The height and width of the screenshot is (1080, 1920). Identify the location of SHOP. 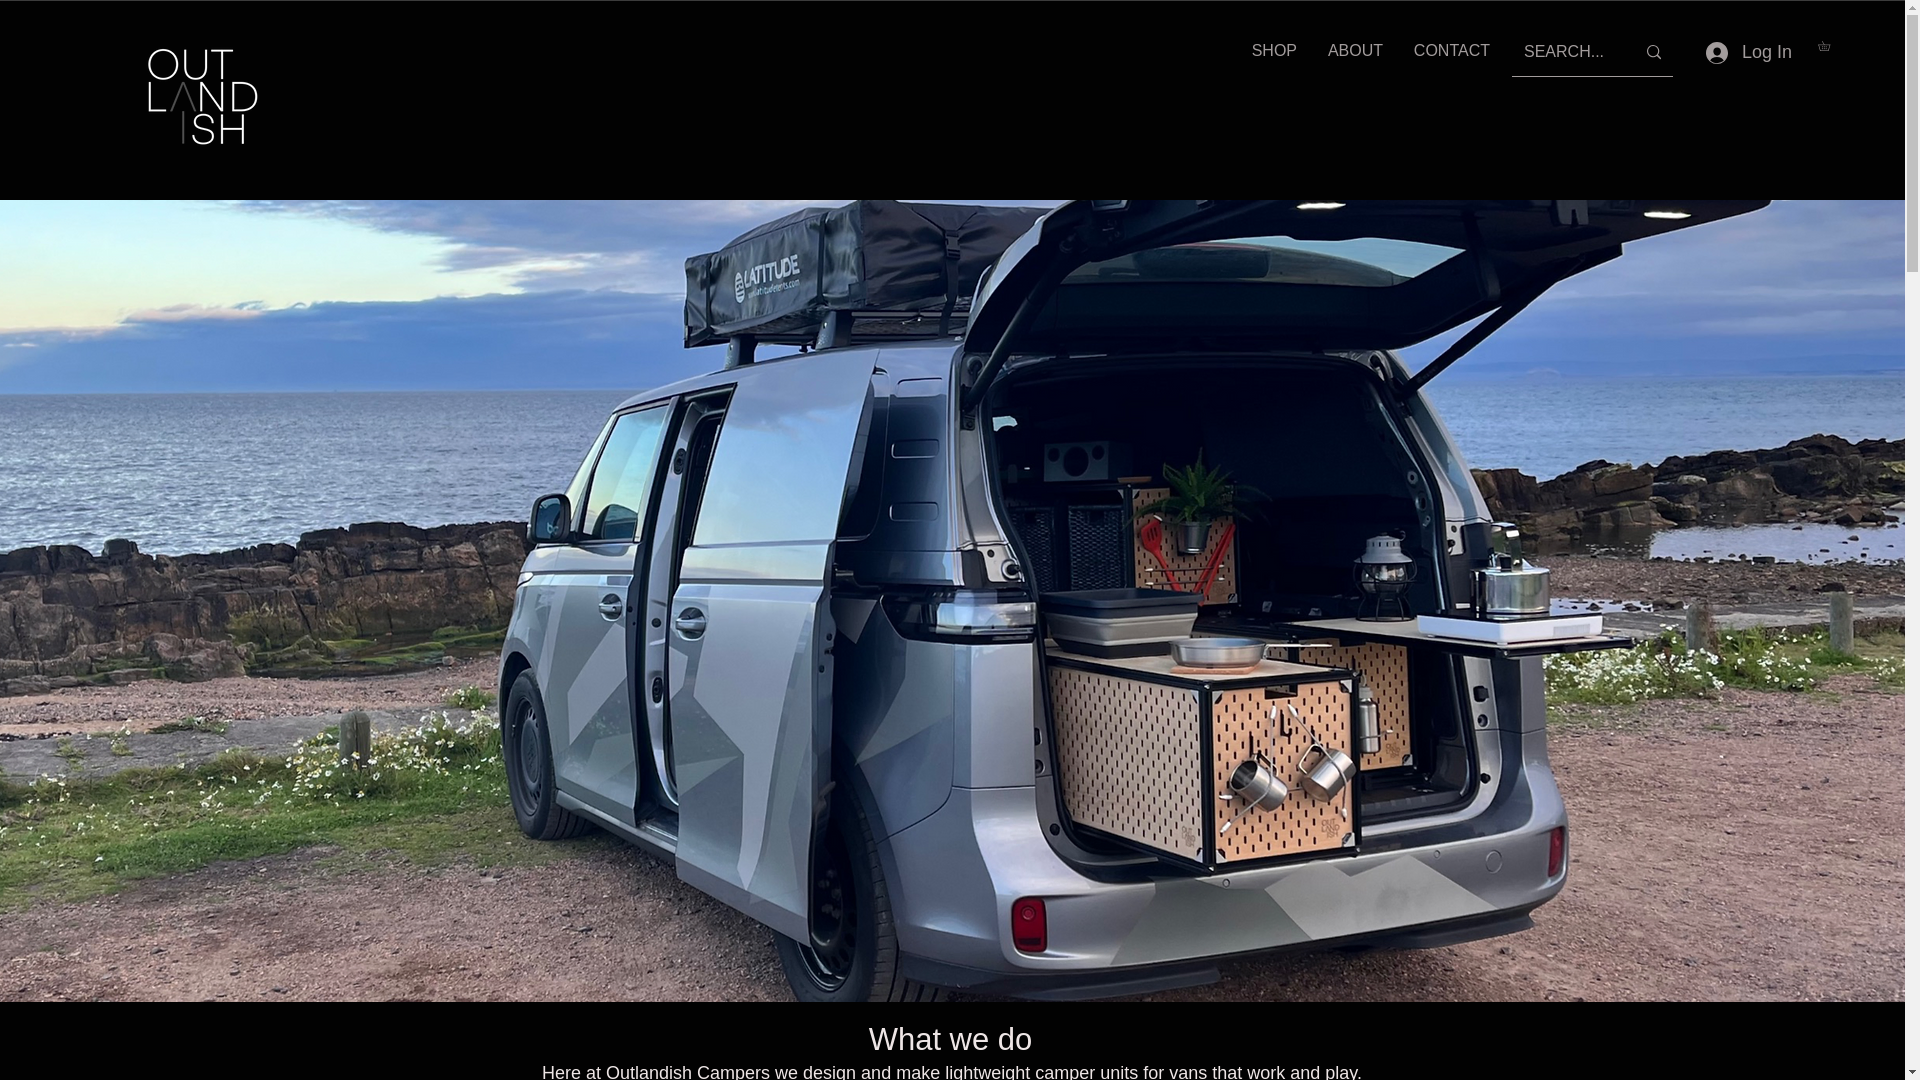
(1274, 50).